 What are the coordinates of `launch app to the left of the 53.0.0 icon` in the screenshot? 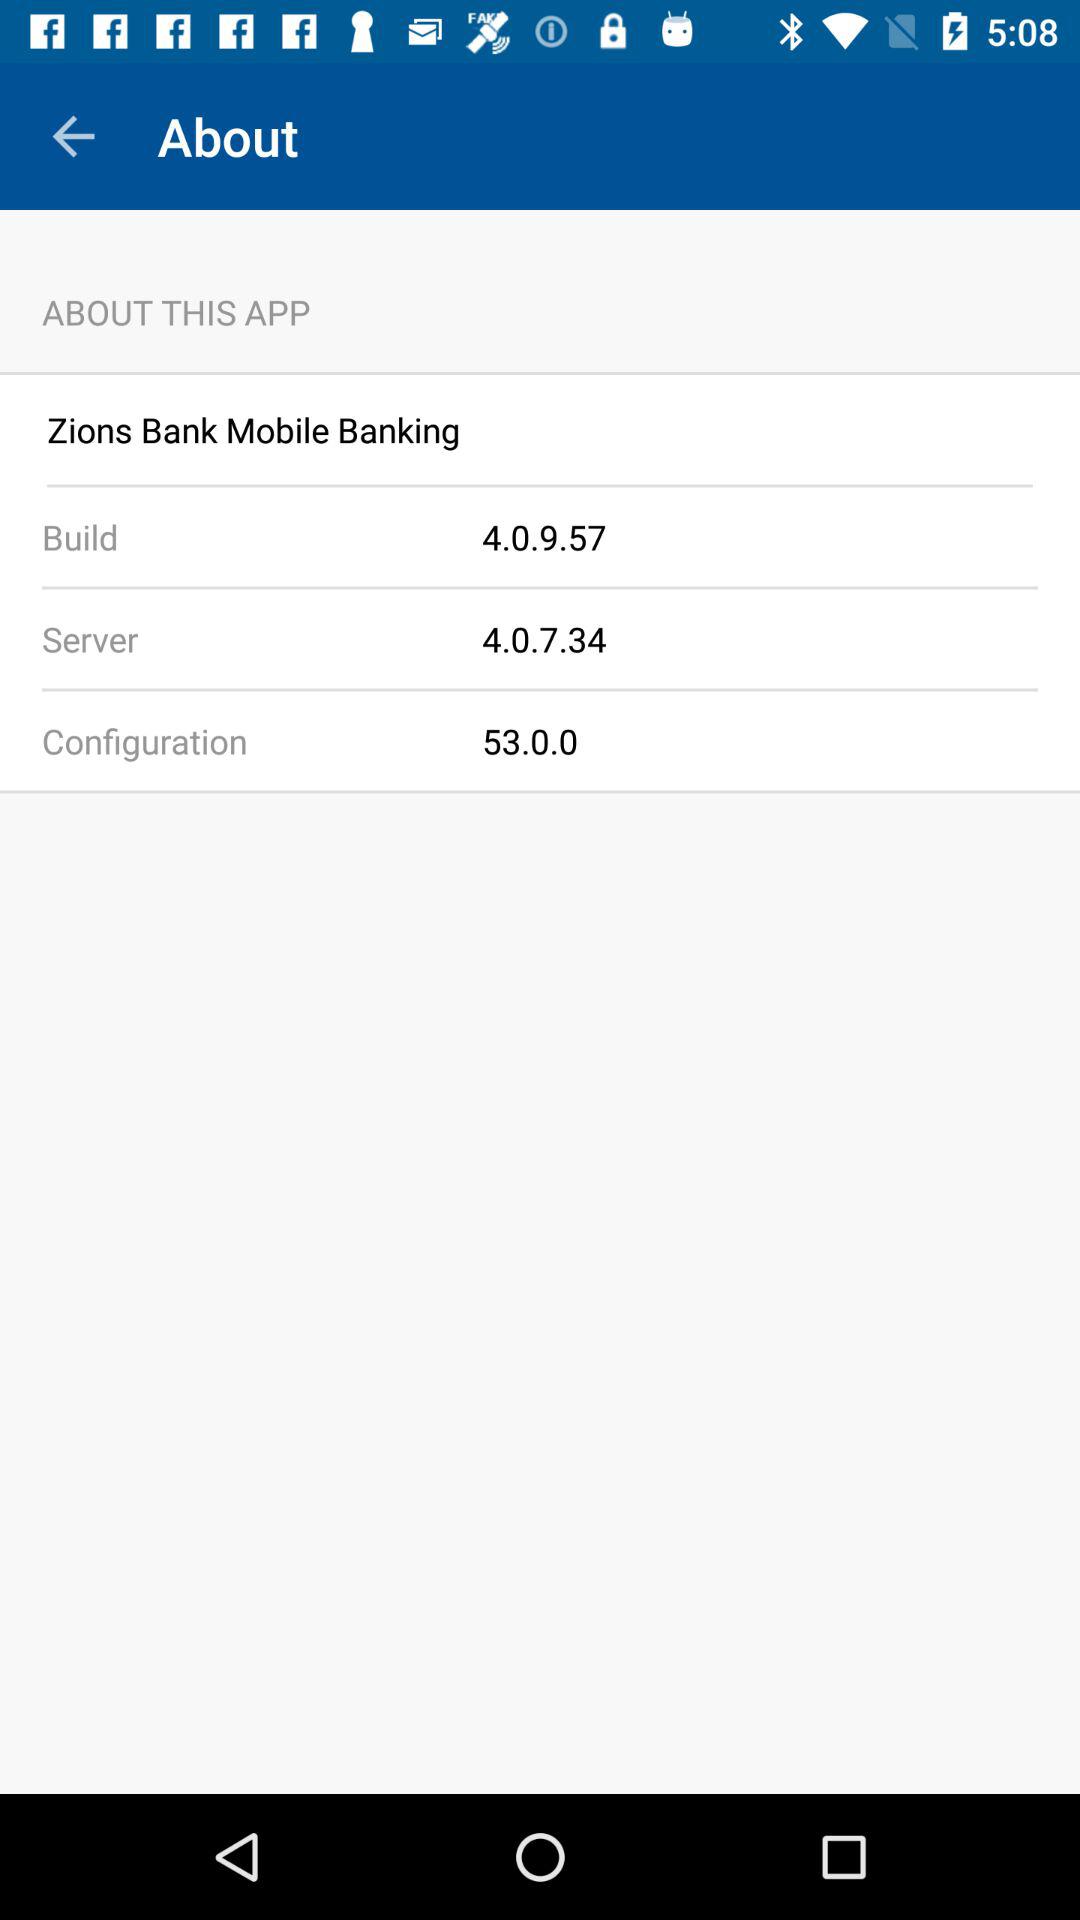 It's located at (241, 740).